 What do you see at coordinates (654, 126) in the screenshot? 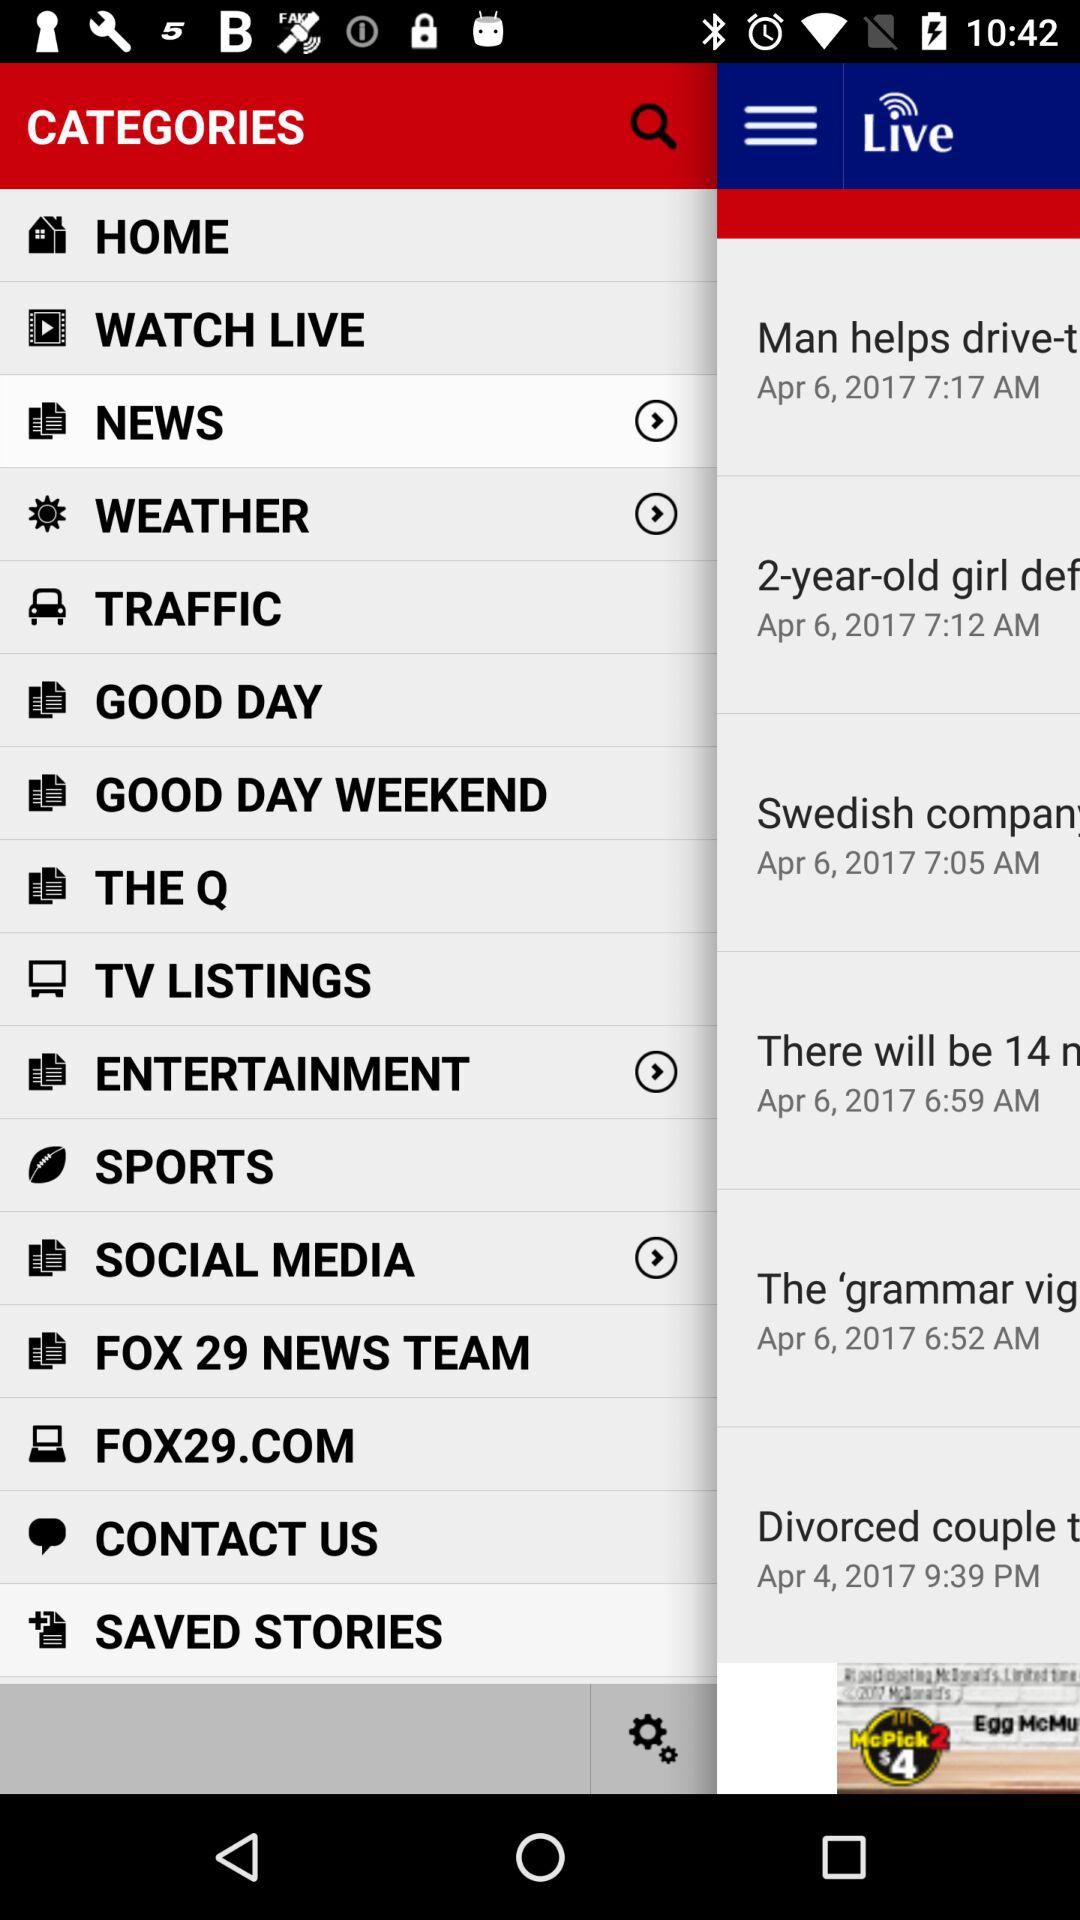
I see `search` at bounding box center [654, 126].